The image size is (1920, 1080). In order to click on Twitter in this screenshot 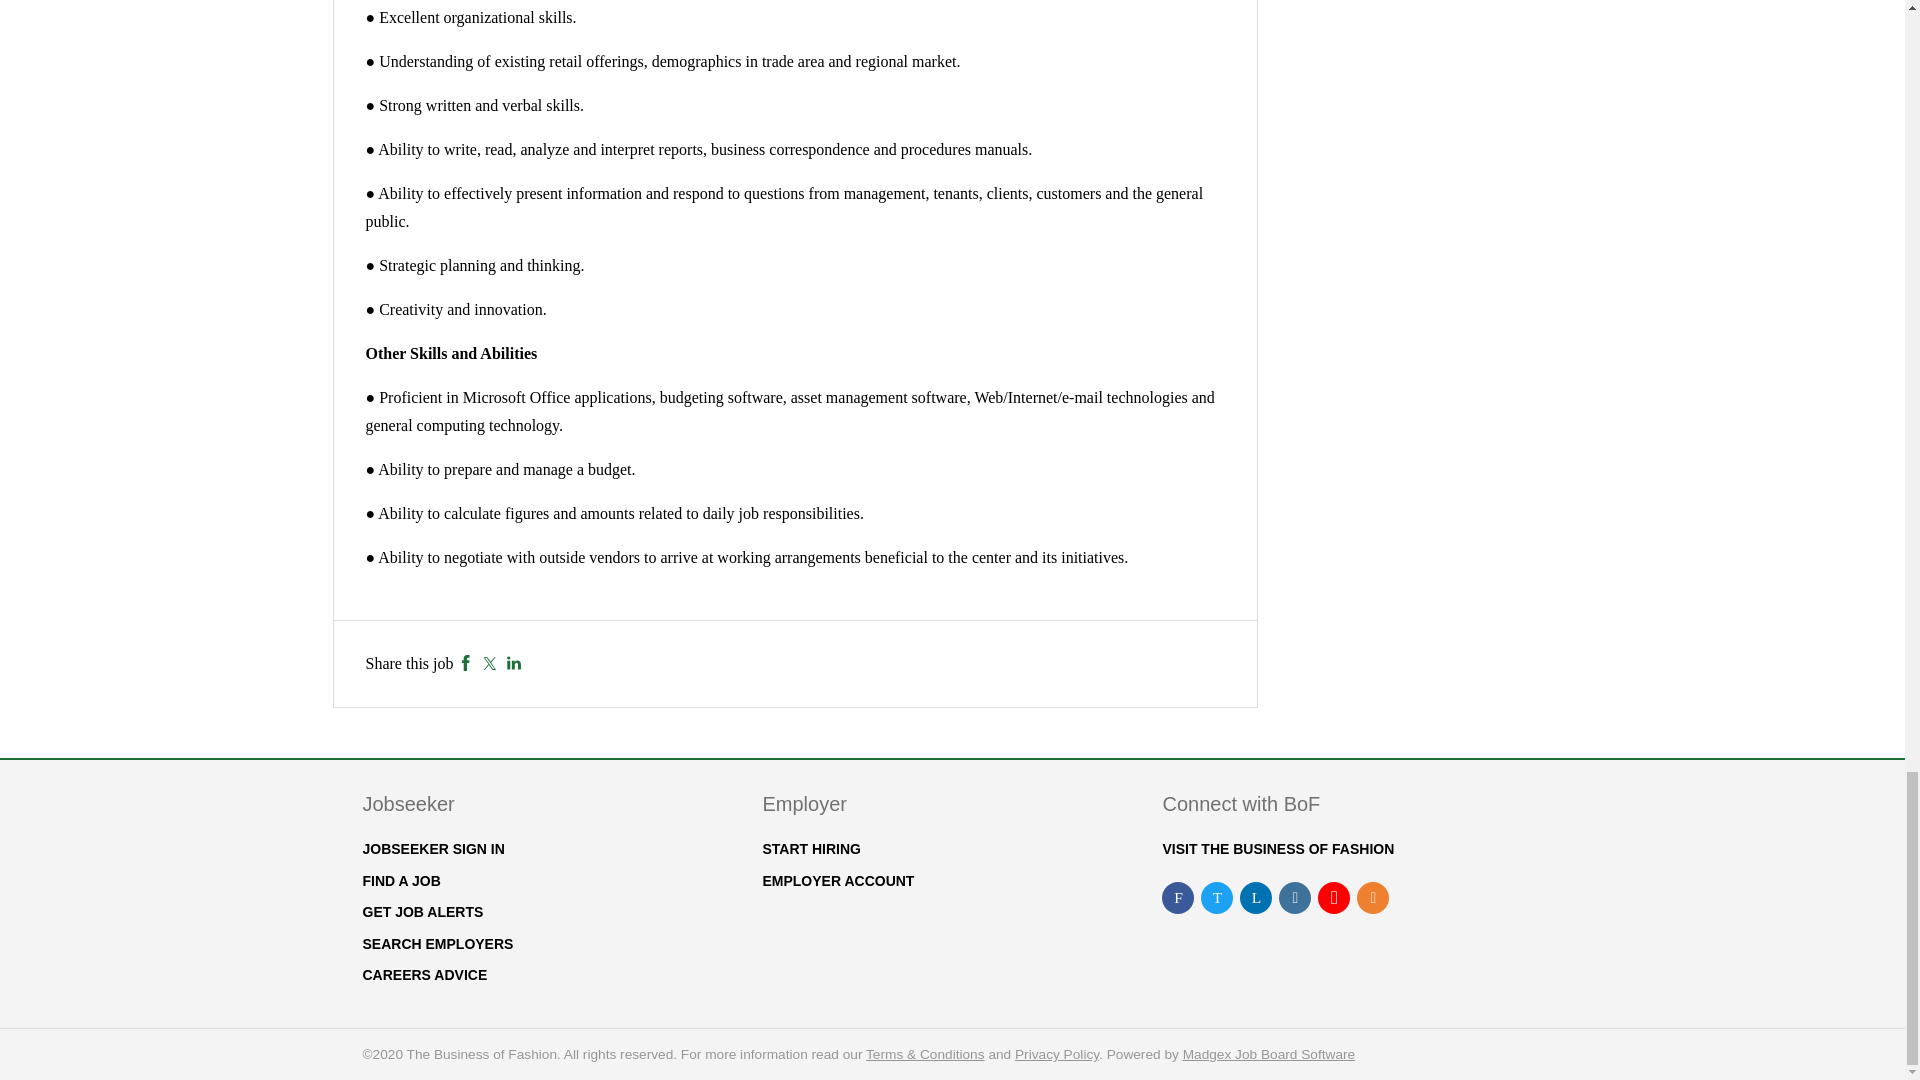, I will do `click(489, 662)`.